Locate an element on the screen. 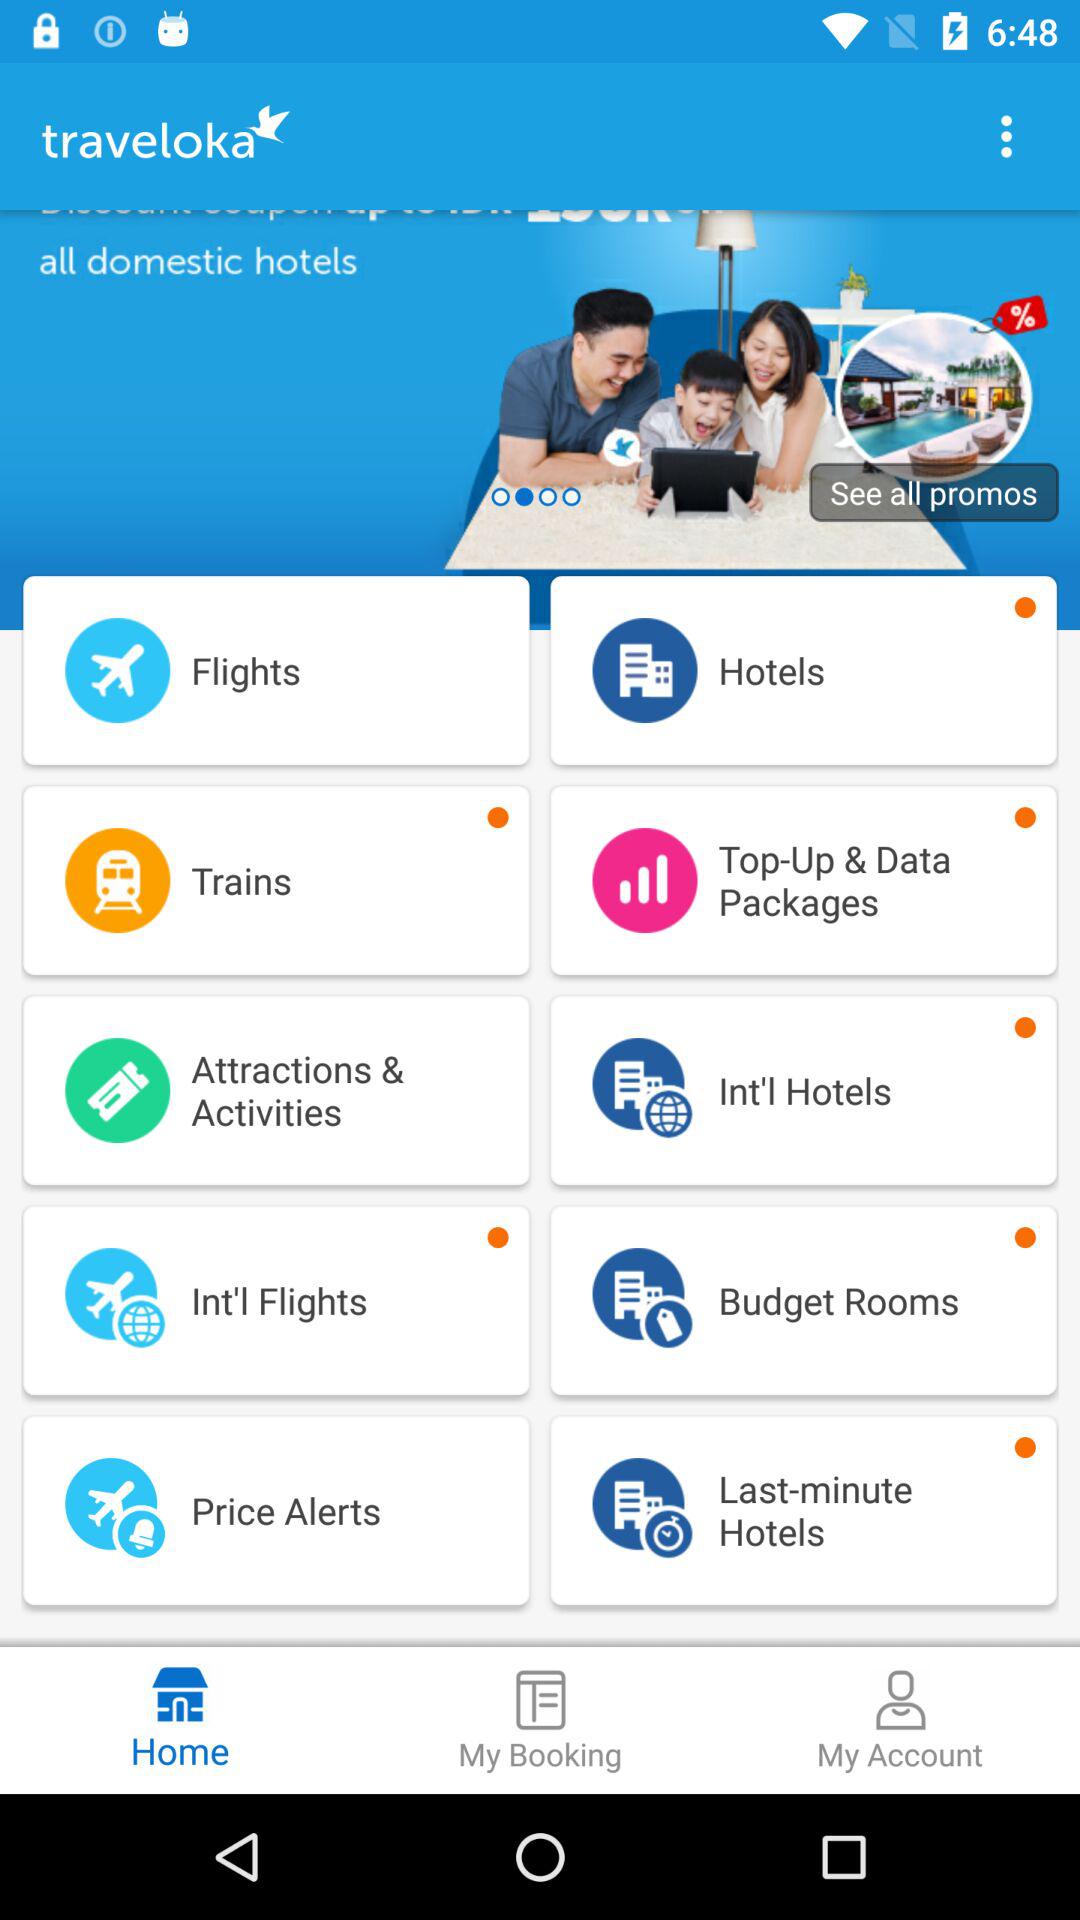 This screenshot has width=1080, height=1920. view options is located at coordinates (1006, 136).